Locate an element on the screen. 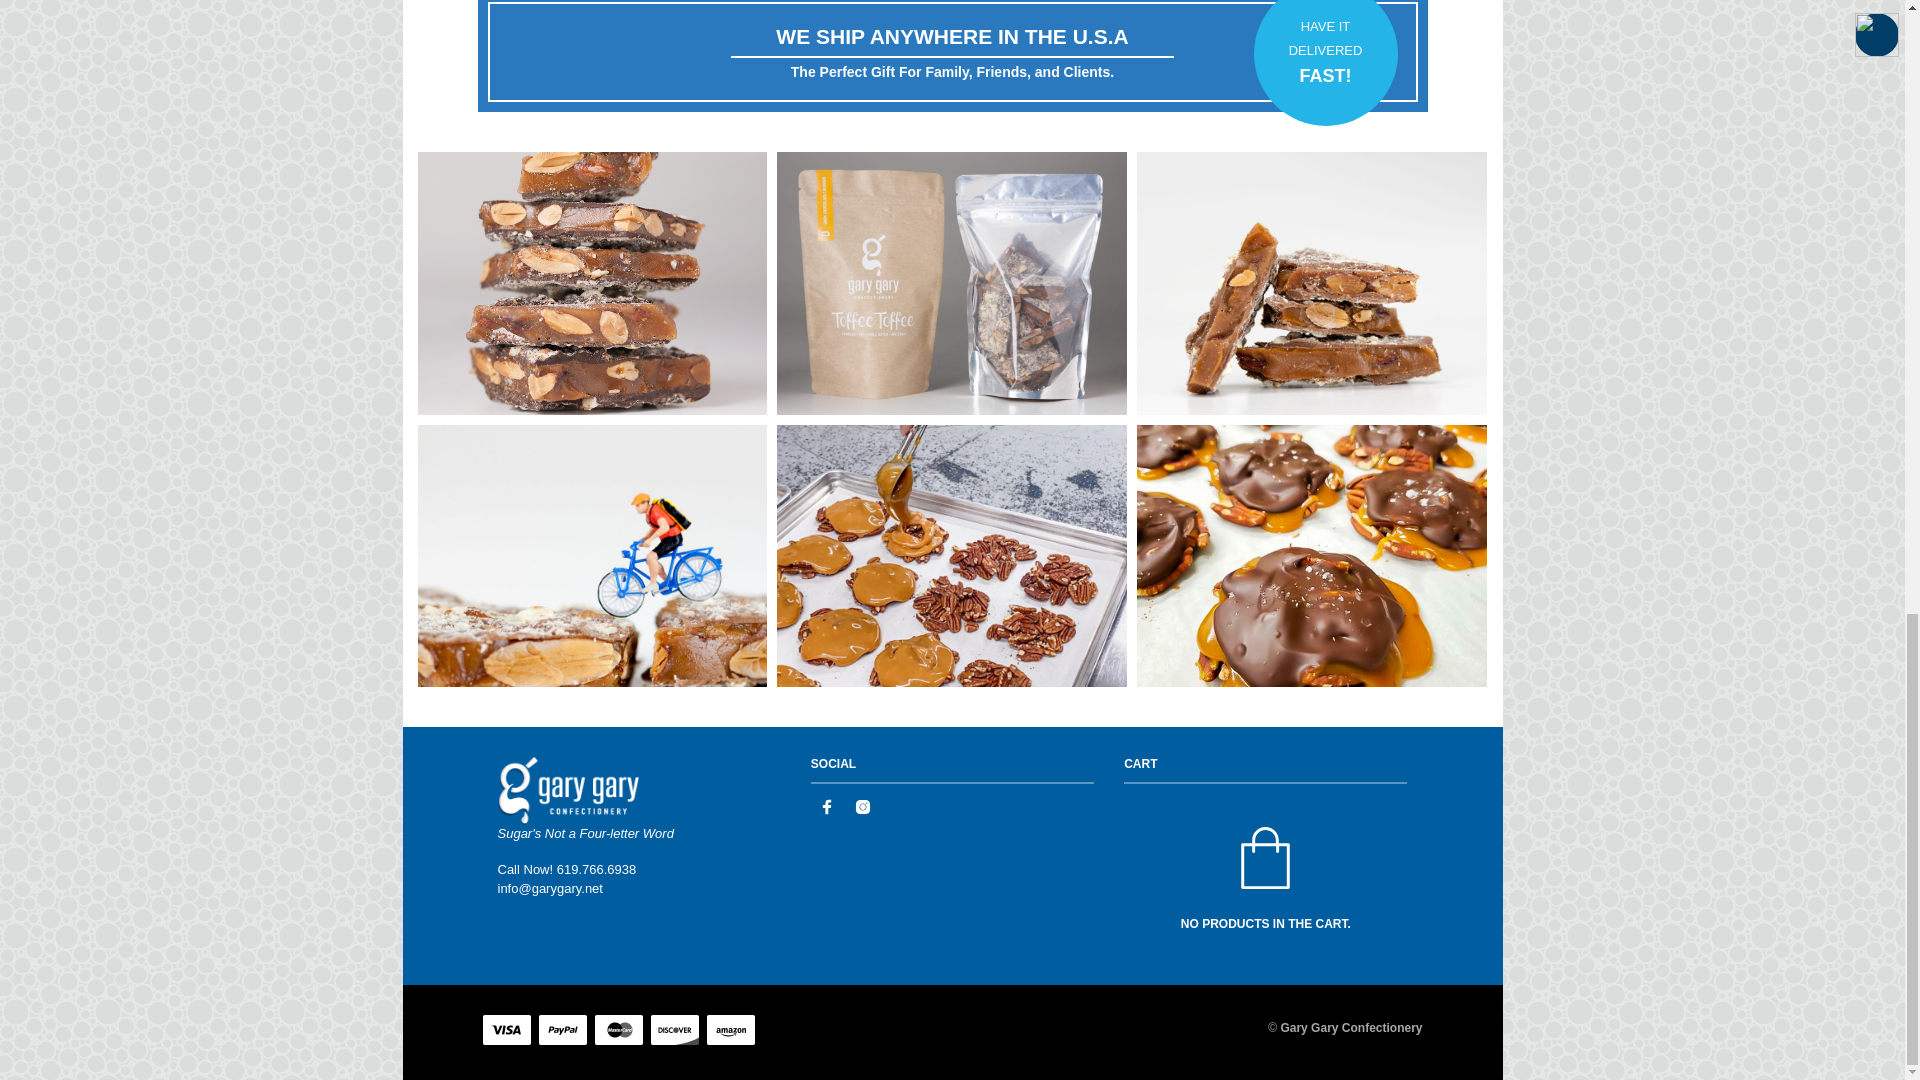 This screenshot has width=1920, height=1080. 619.766.6938 is located at coordinates (596, 868).